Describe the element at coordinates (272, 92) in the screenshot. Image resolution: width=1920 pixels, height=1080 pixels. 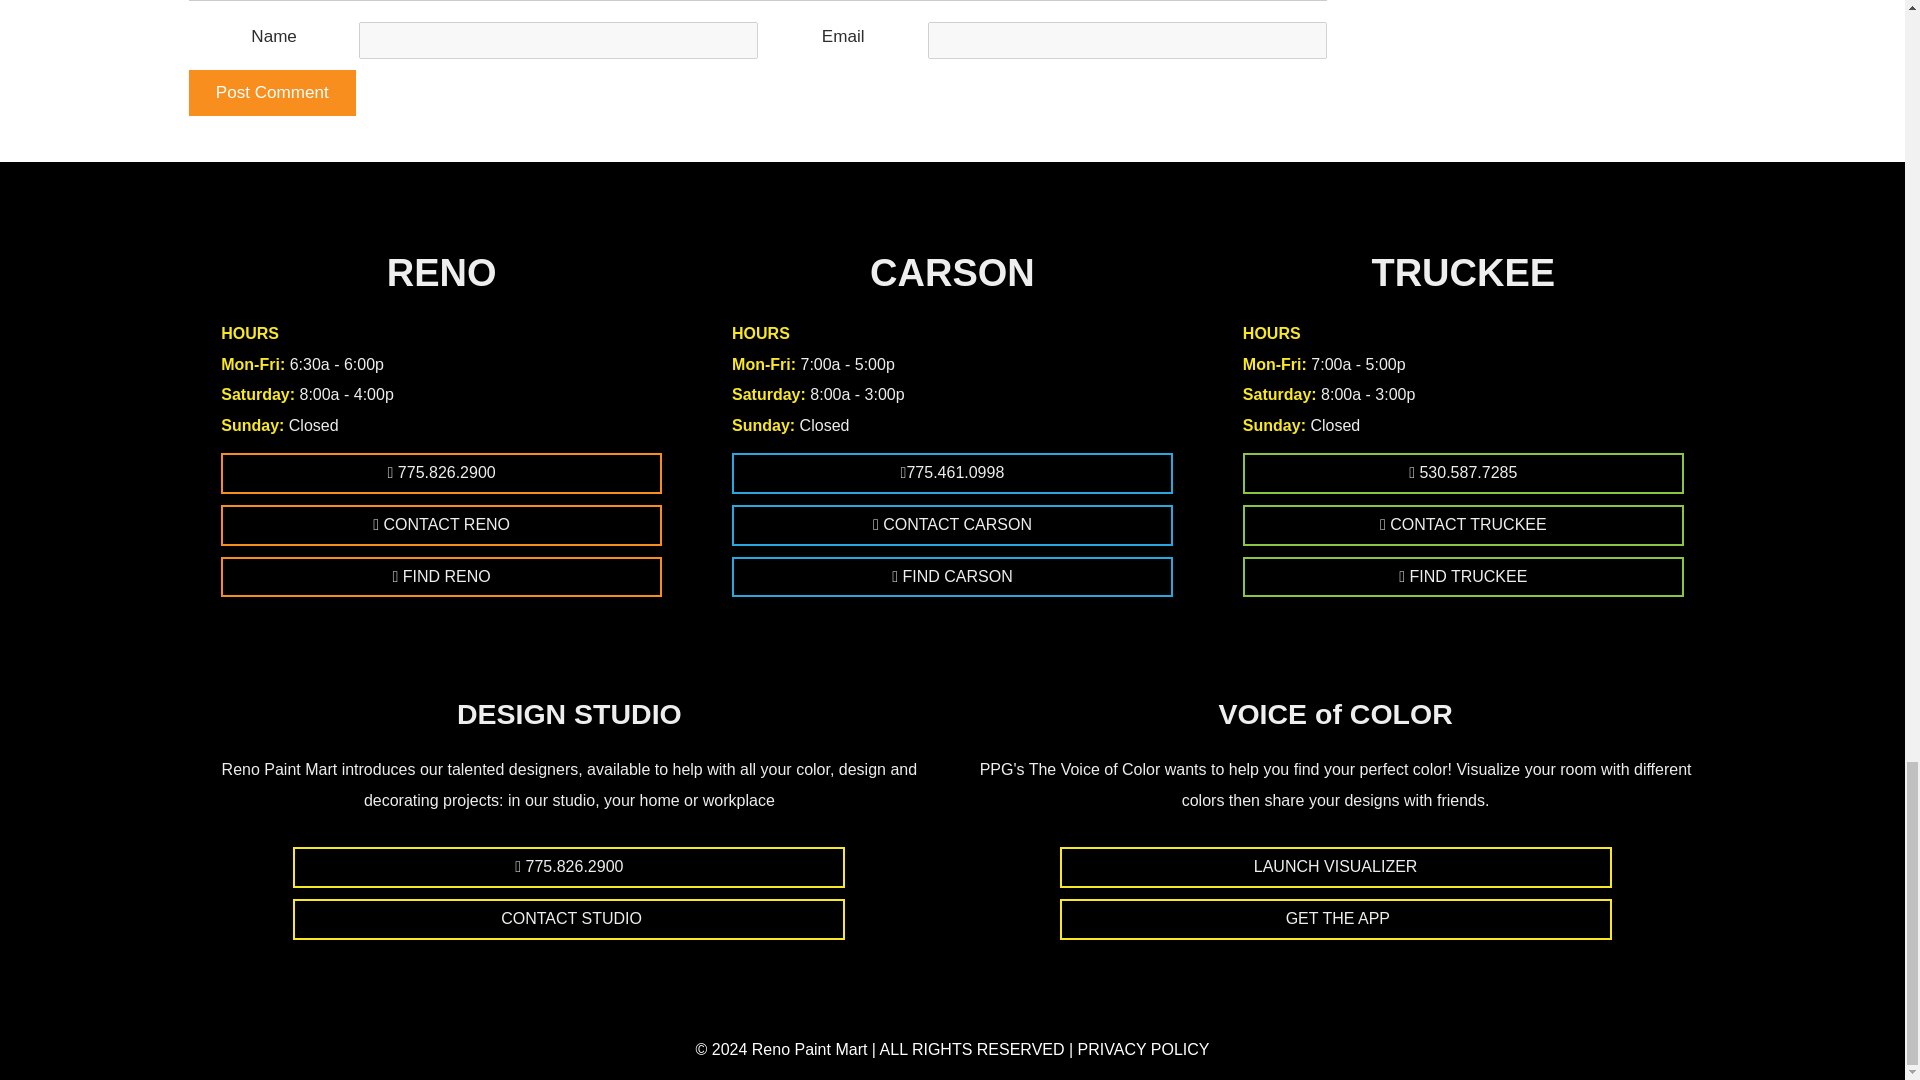
I see `Post Comment` at that location.